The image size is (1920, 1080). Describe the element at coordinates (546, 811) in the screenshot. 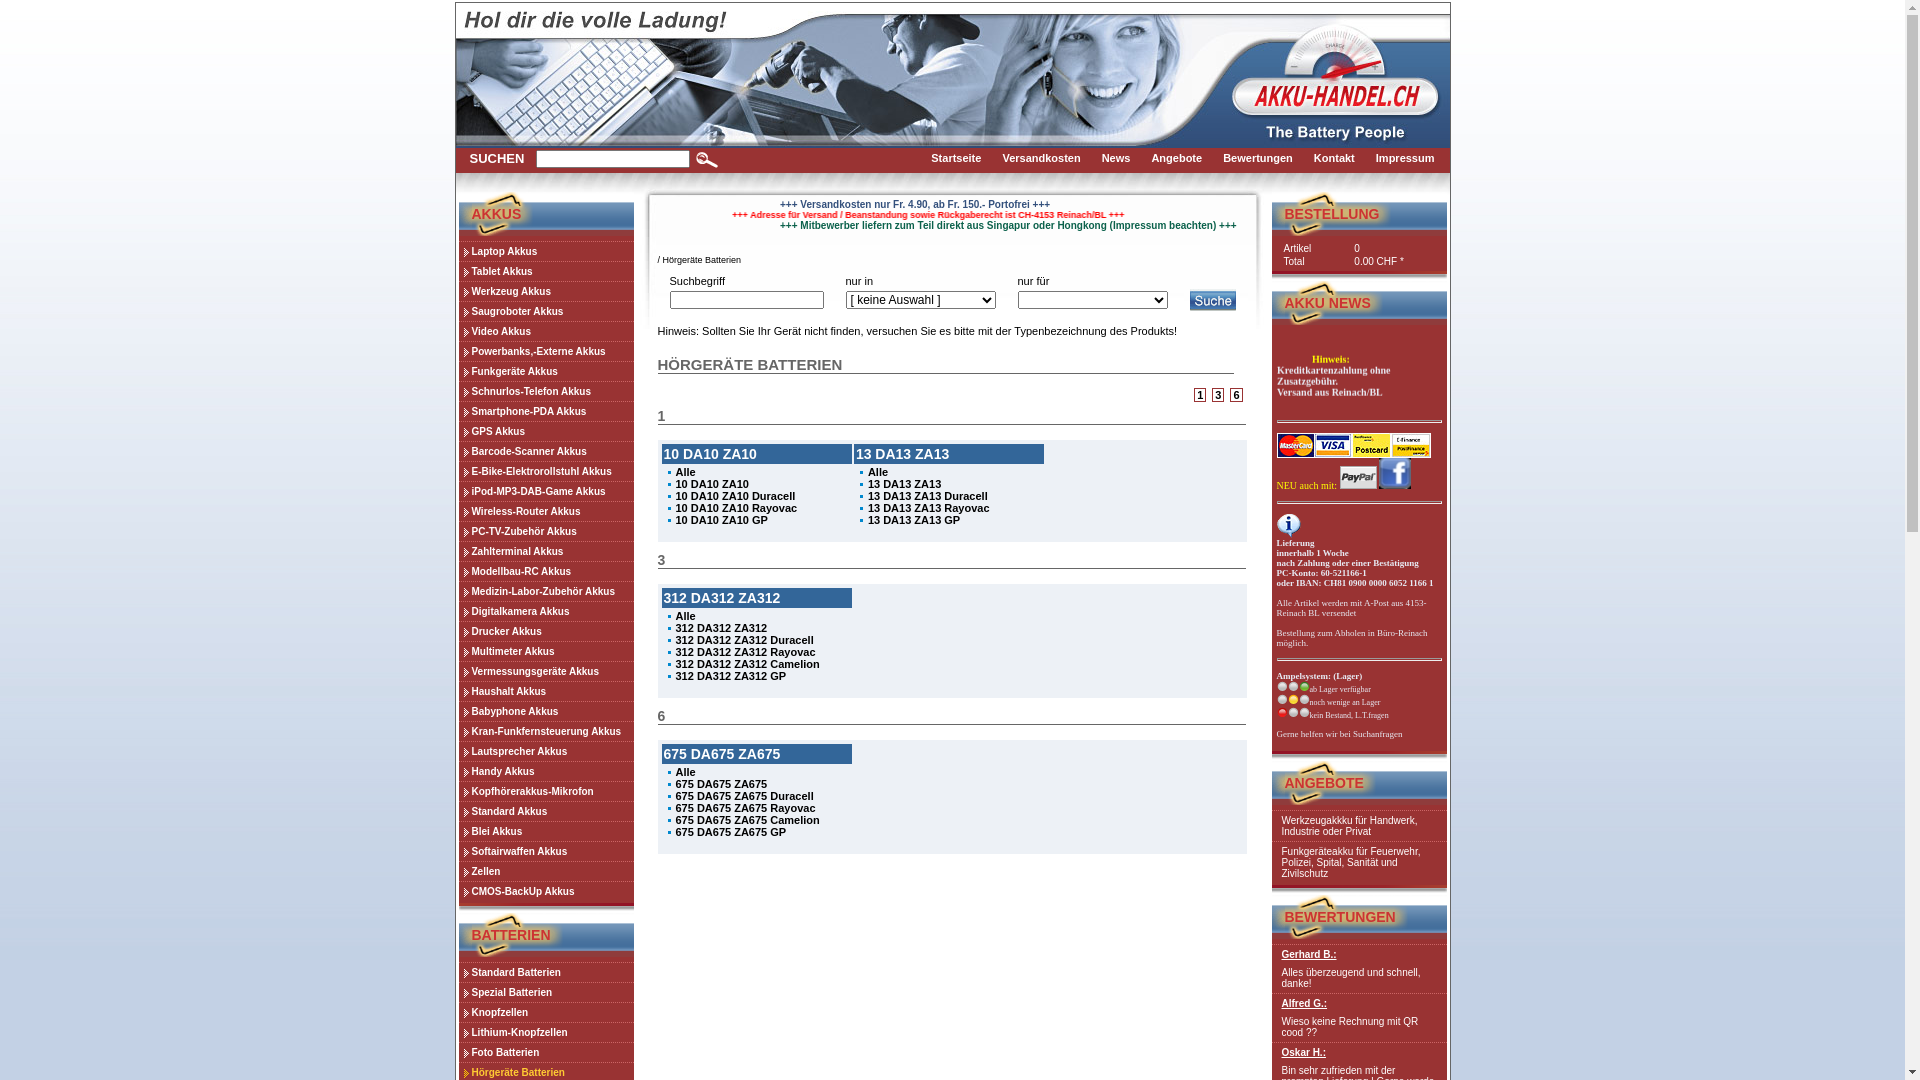

I see `Standard Akkus` at that location.